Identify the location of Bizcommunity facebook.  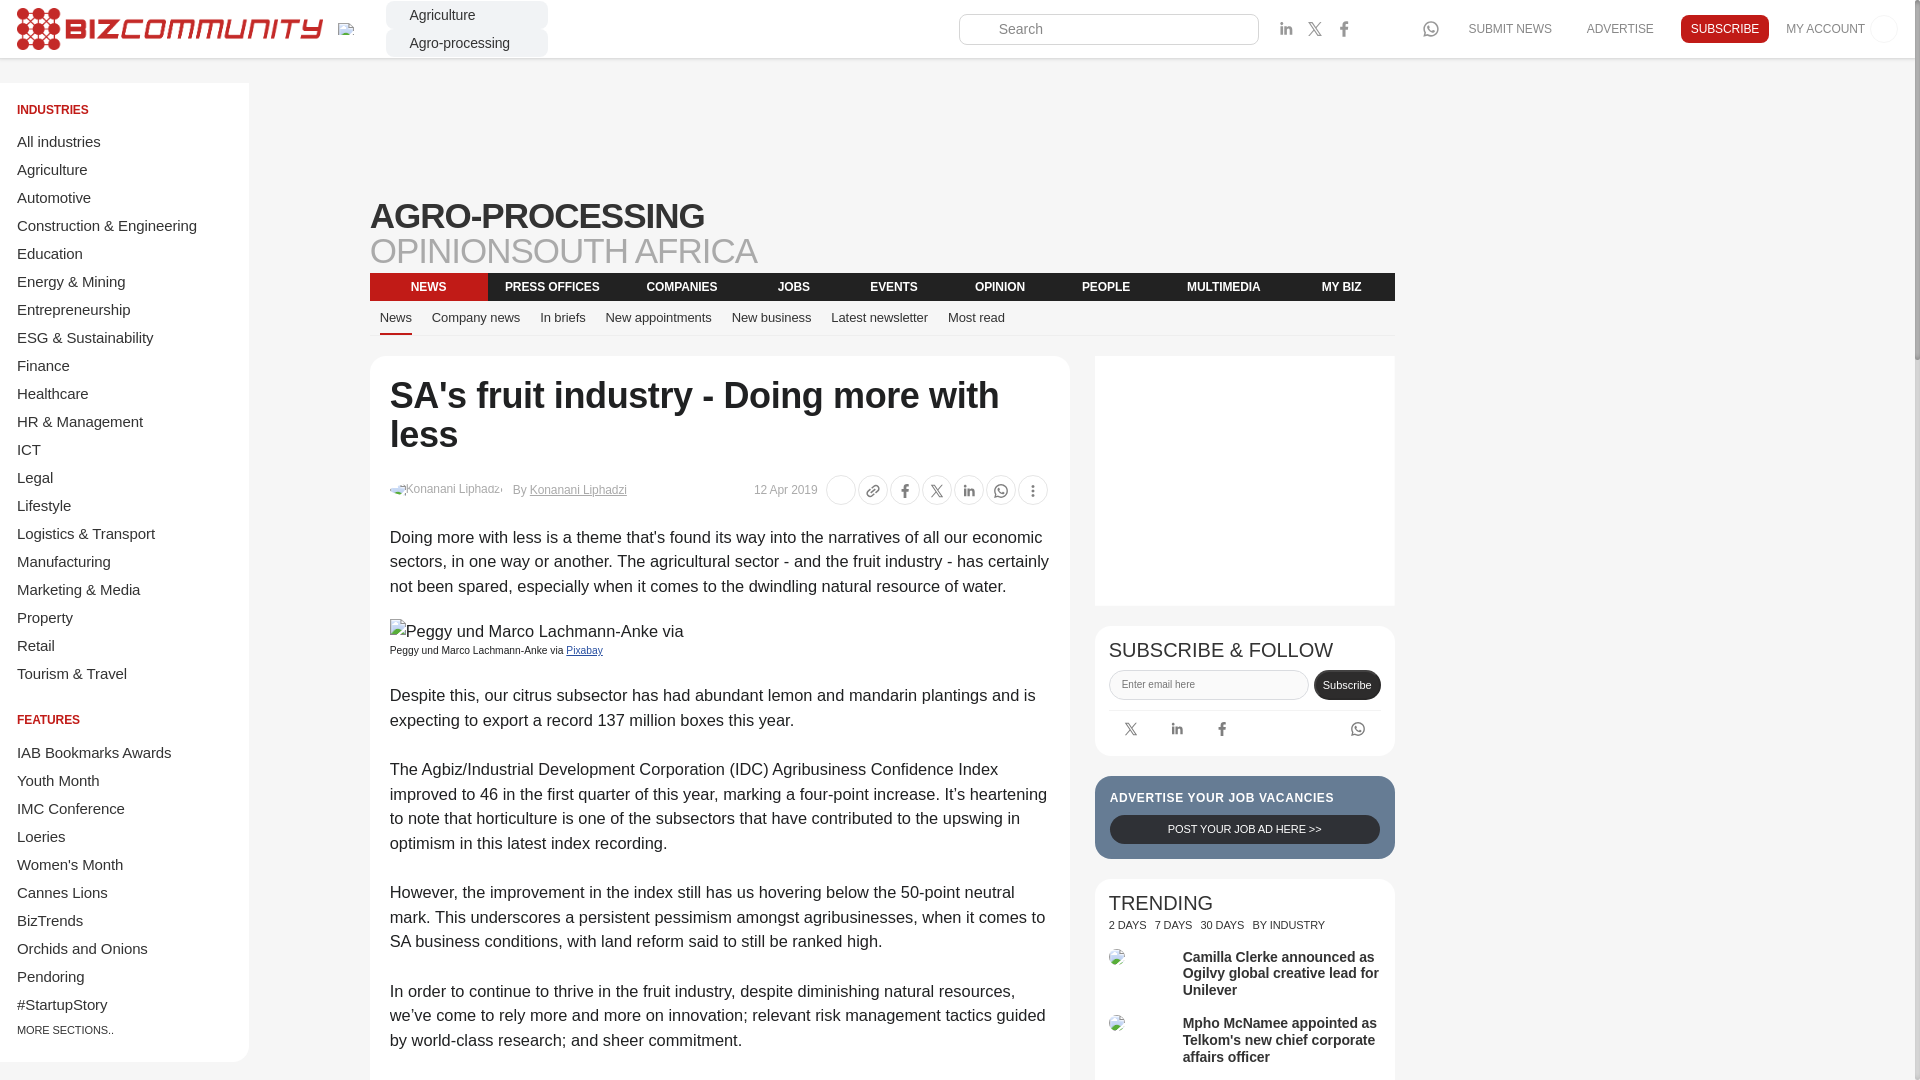
(1430, 29).